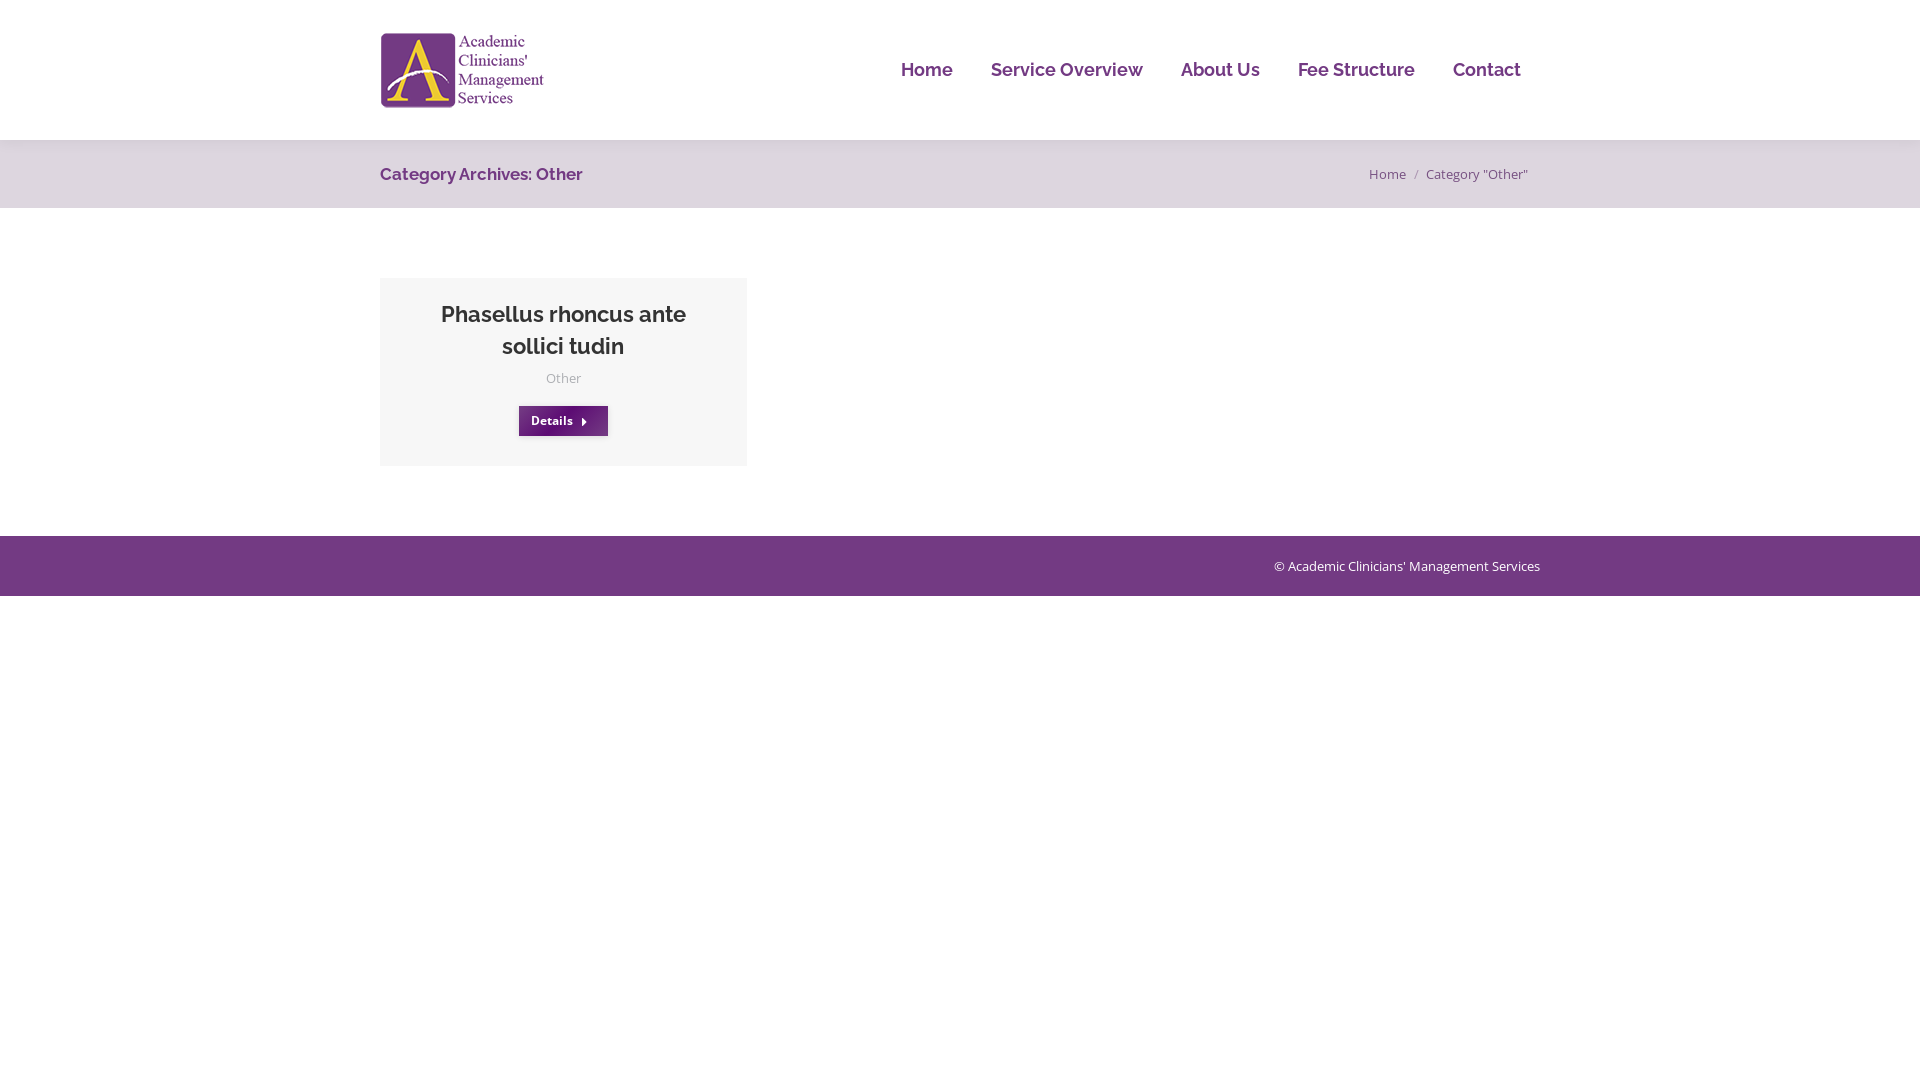 The image size is (1920, 1080). I want to click on Details, so click(564, 421).